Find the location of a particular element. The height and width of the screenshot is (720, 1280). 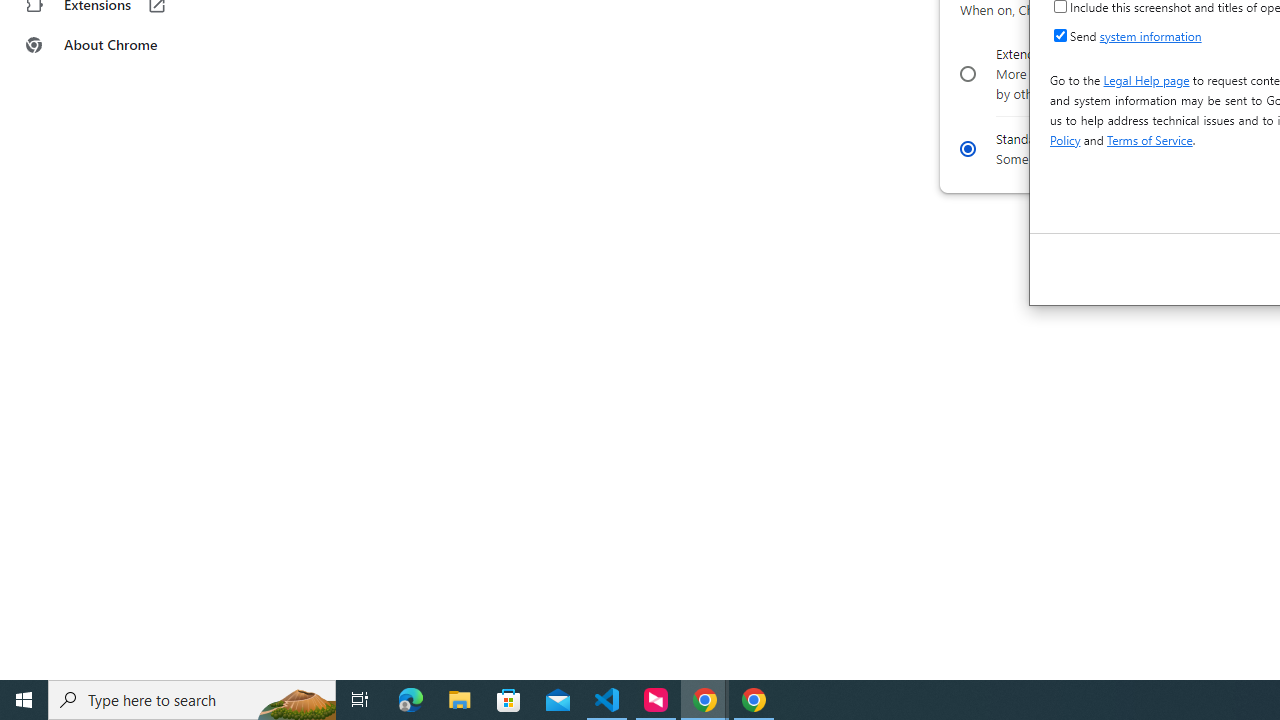

Legal Help page is located at coordinates (1146, 80).